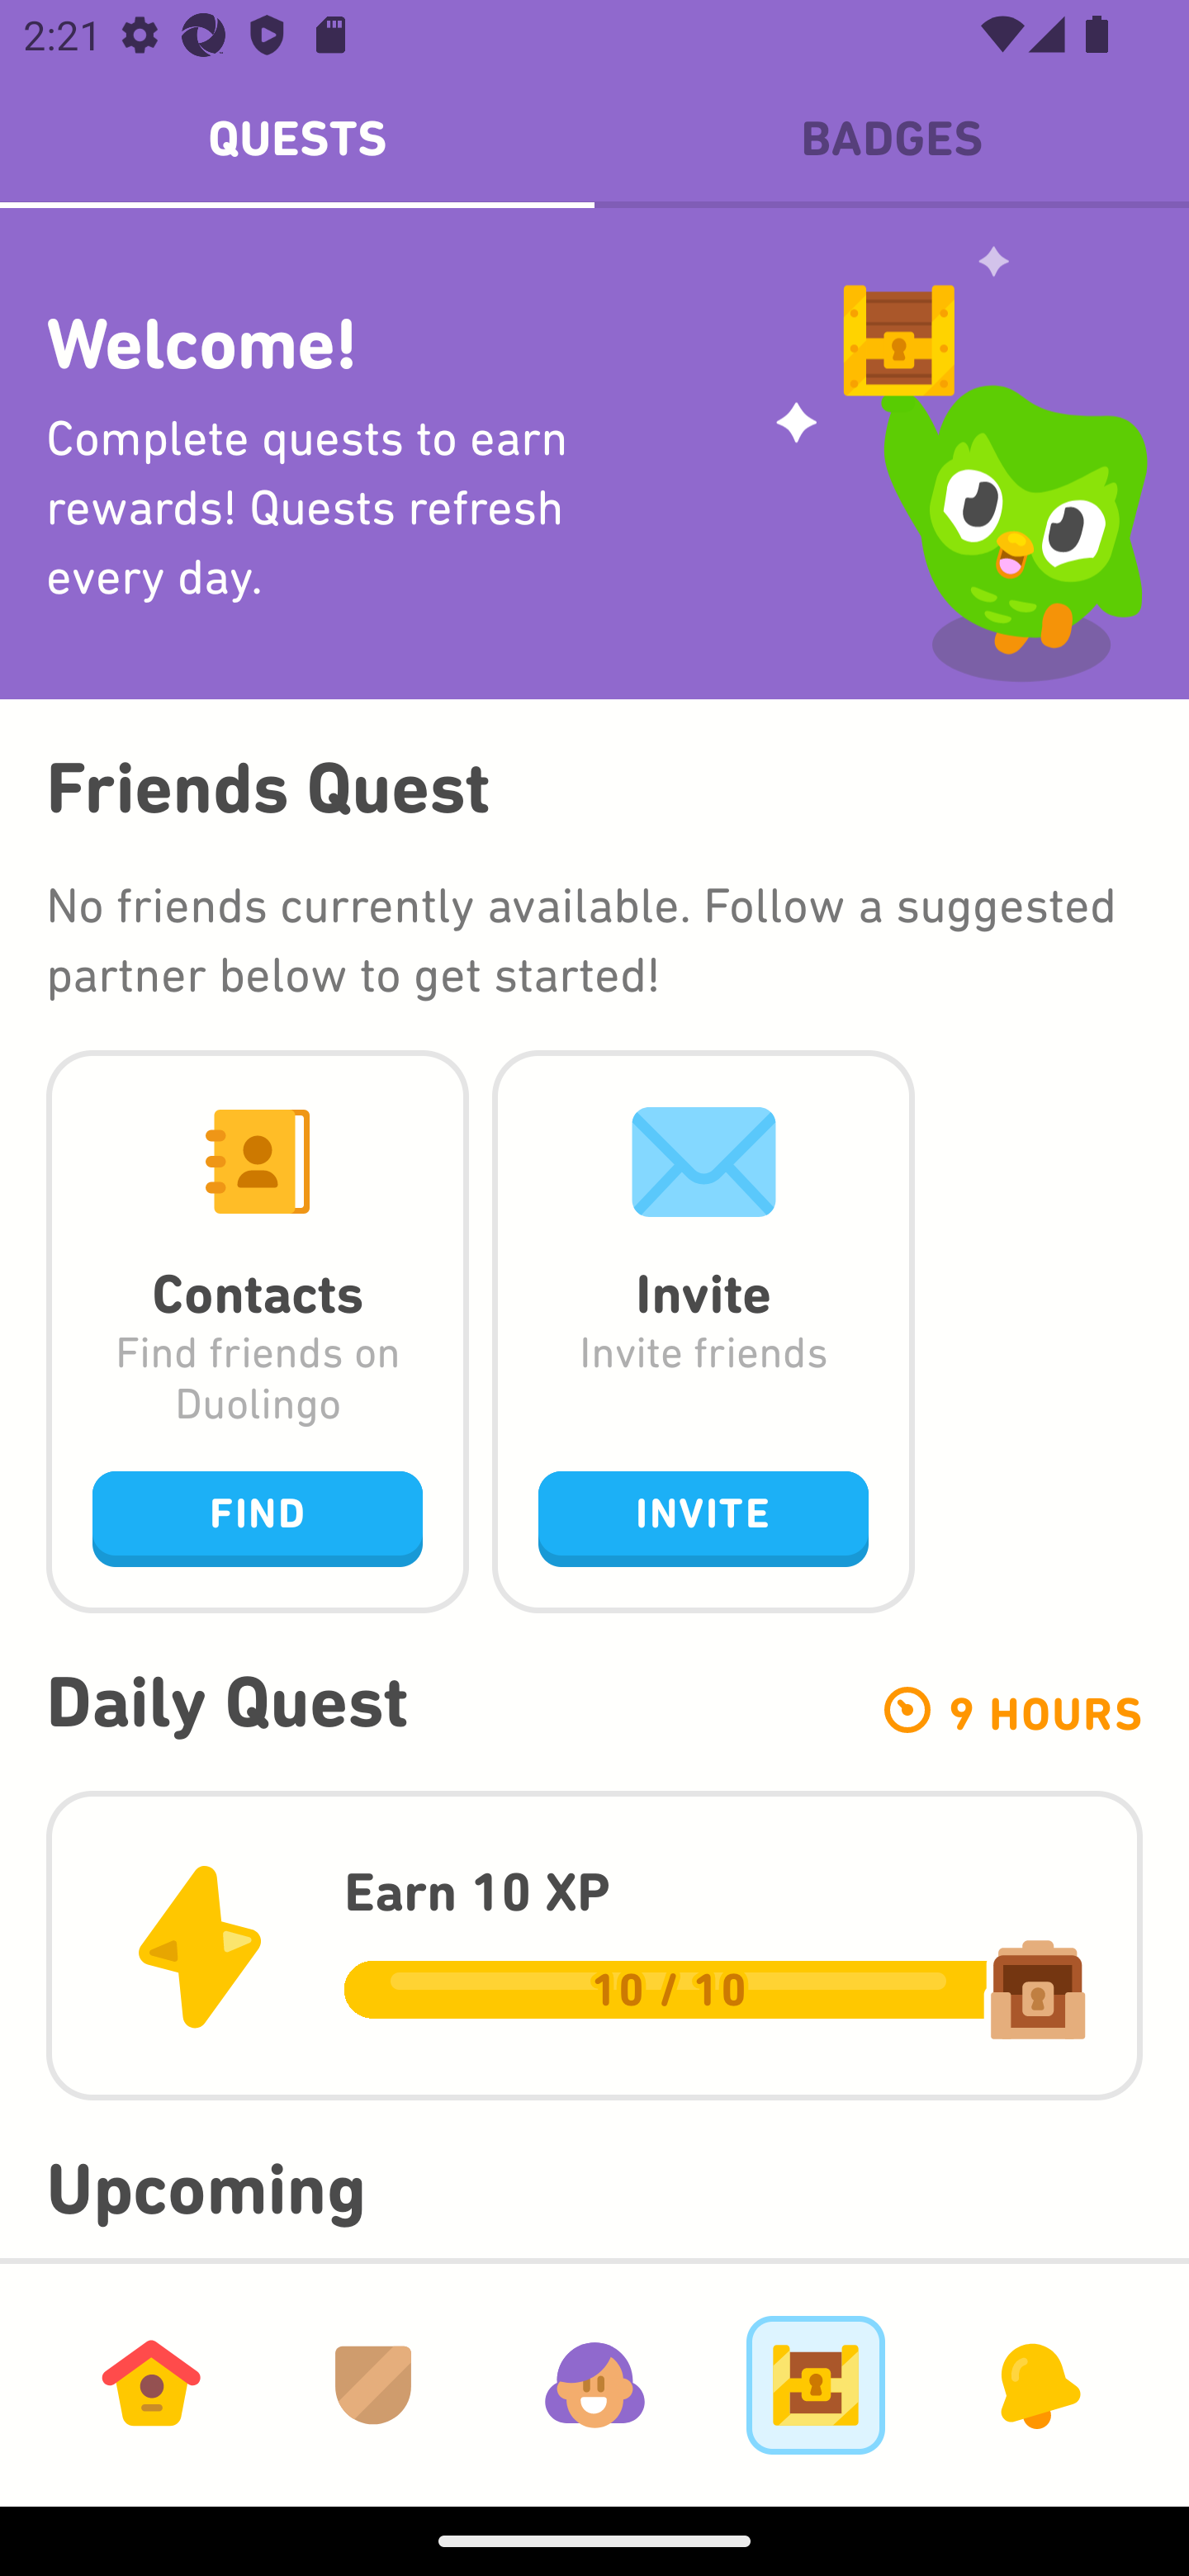 This screenshot has width=1189, height=2576. I want to click on Learn Tab, so click(151, 2384).